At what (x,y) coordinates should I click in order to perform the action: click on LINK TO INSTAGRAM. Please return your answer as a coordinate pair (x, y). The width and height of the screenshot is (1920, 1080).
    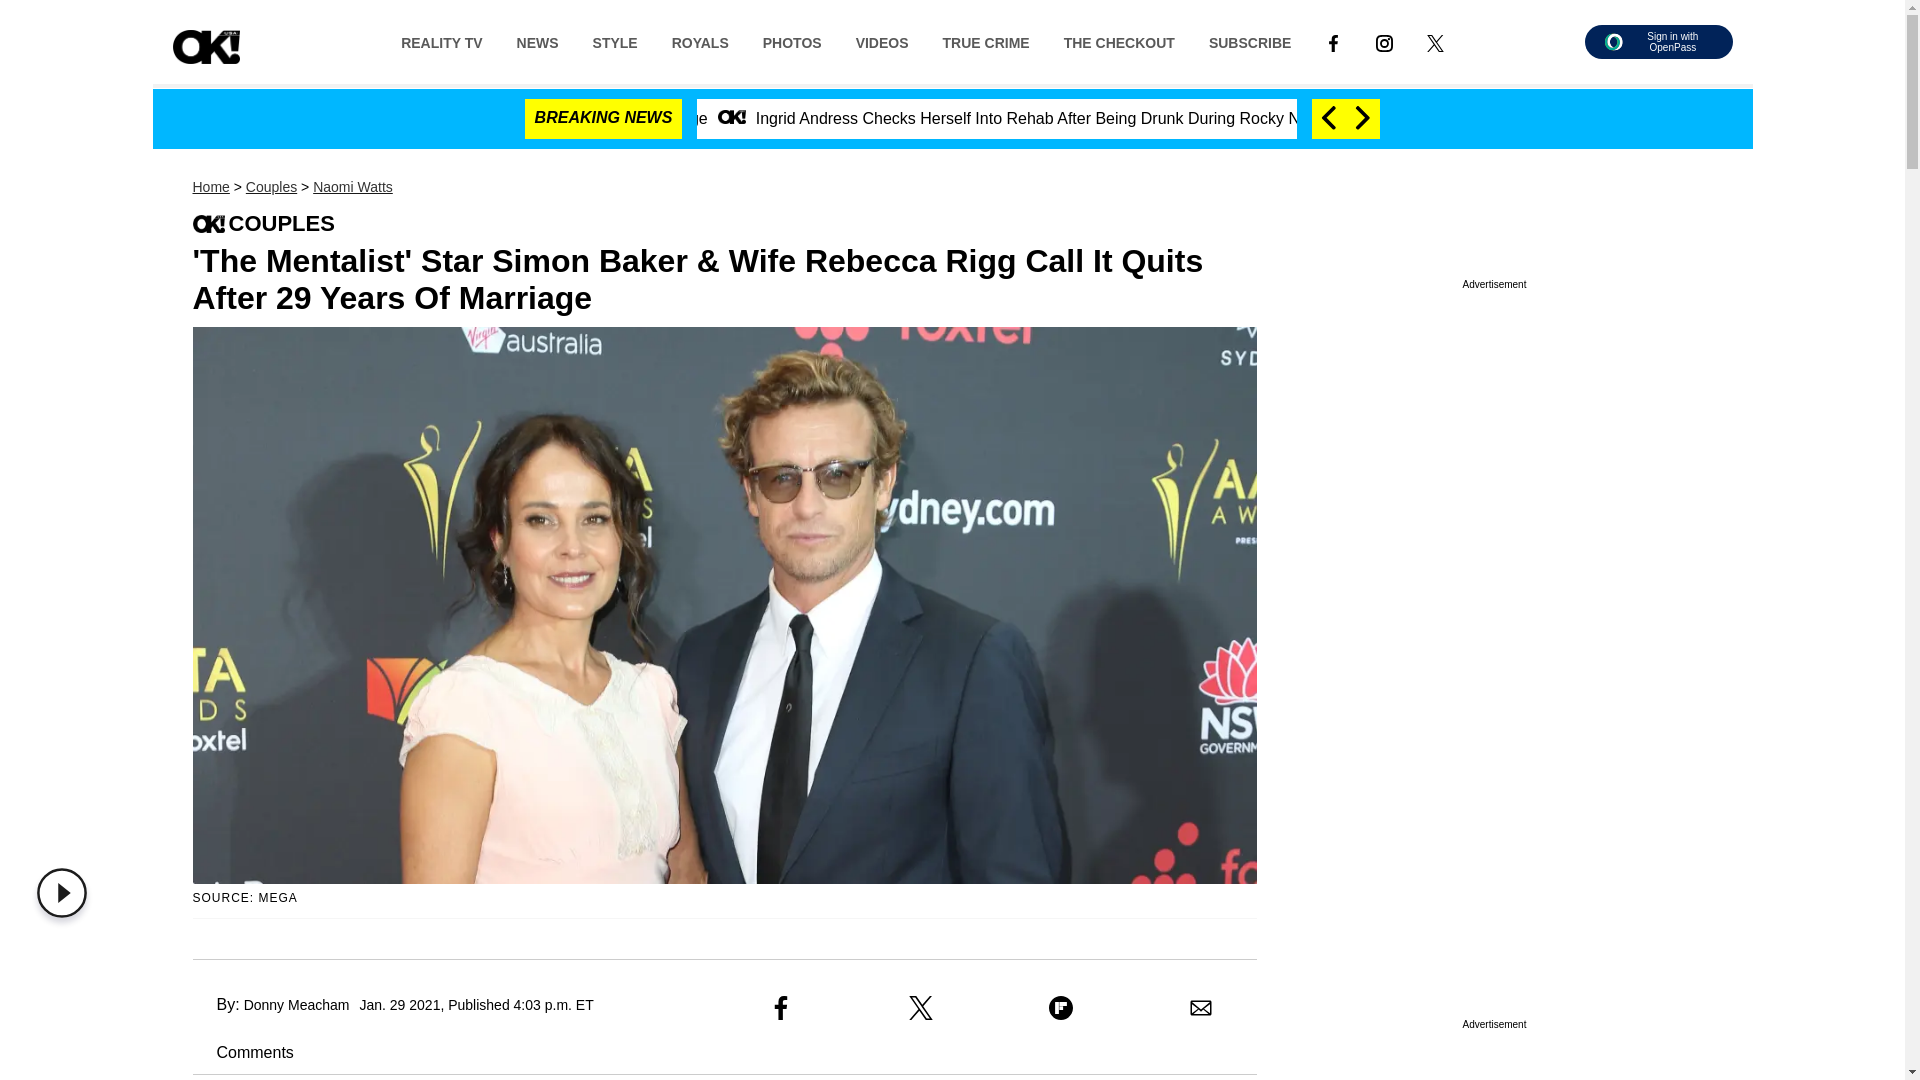
    Looking at the image, I should click on (1384, 41).